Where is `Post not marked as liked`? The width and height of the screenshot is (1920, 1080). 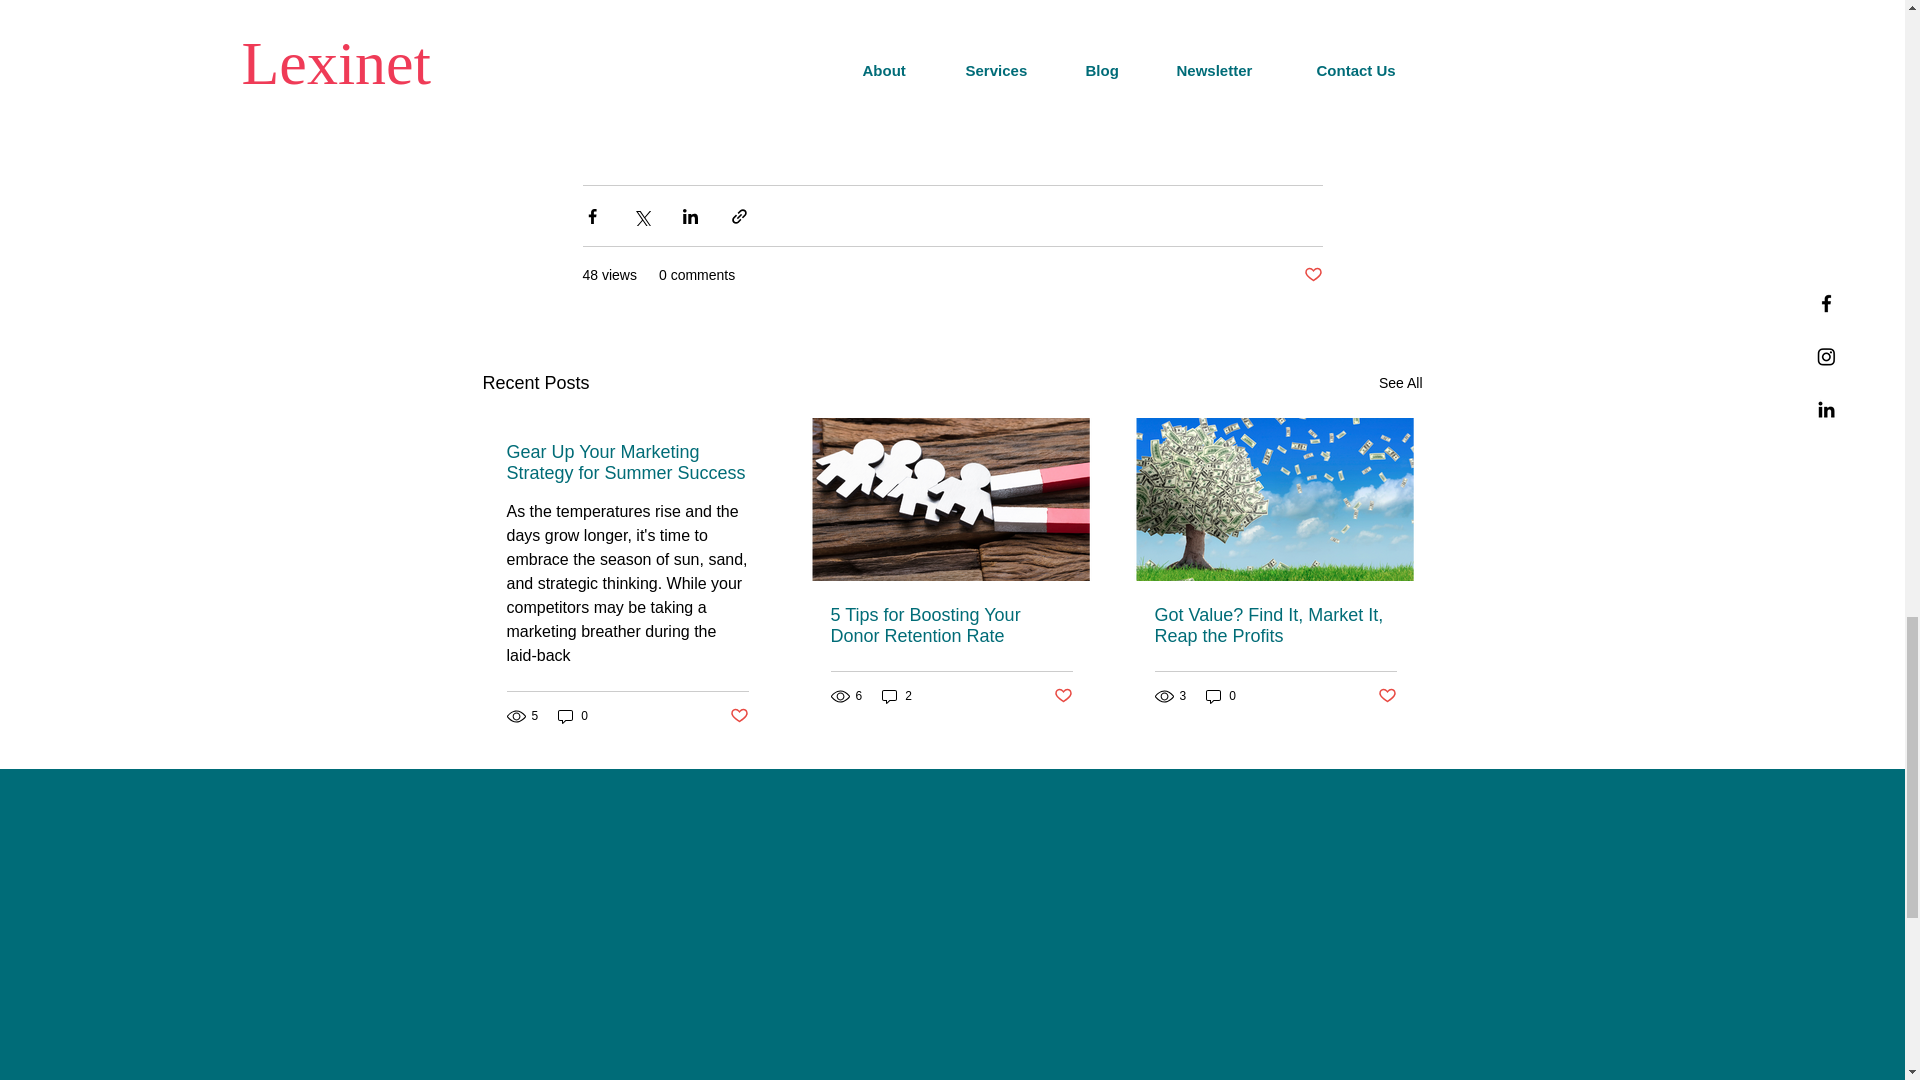 Post not marked as liked is located at coordinates (1312, 275).